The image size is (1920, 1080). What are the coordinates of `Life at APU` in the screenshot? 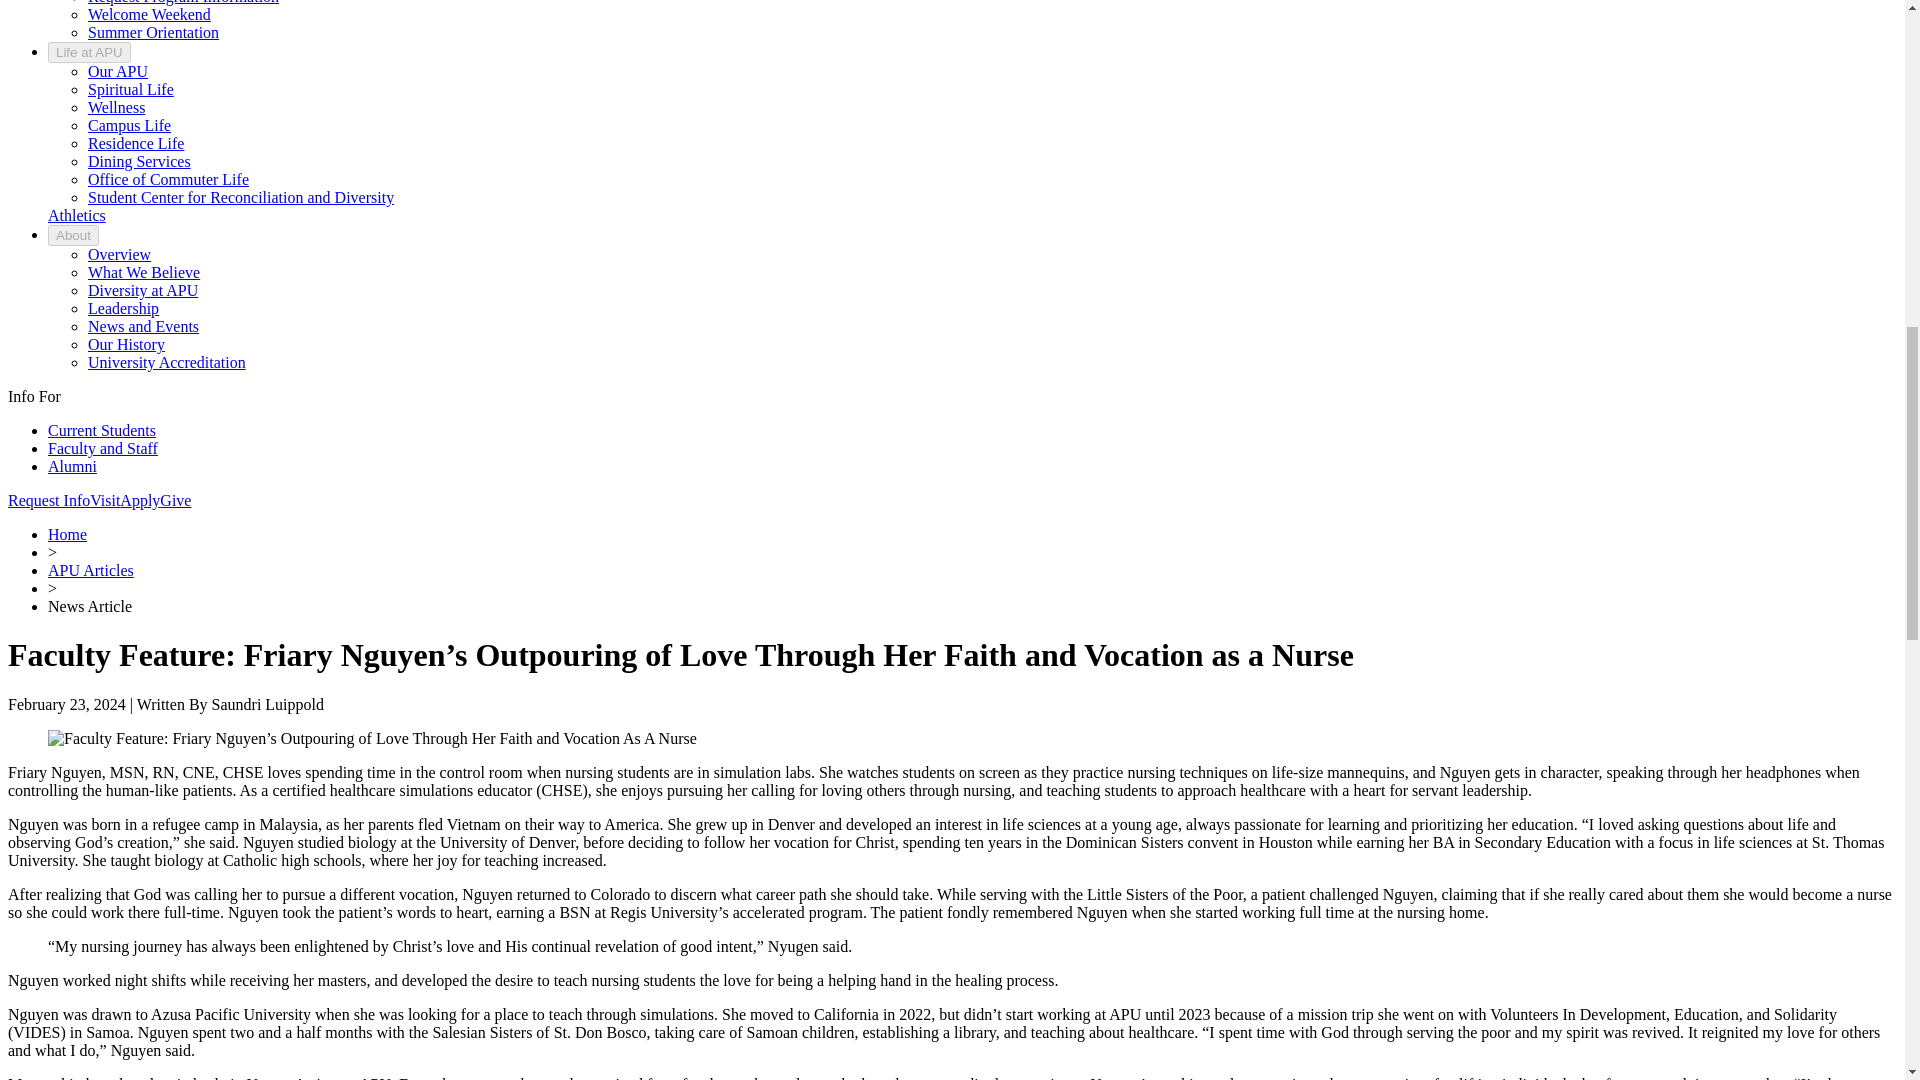 It's located at (89, 52).